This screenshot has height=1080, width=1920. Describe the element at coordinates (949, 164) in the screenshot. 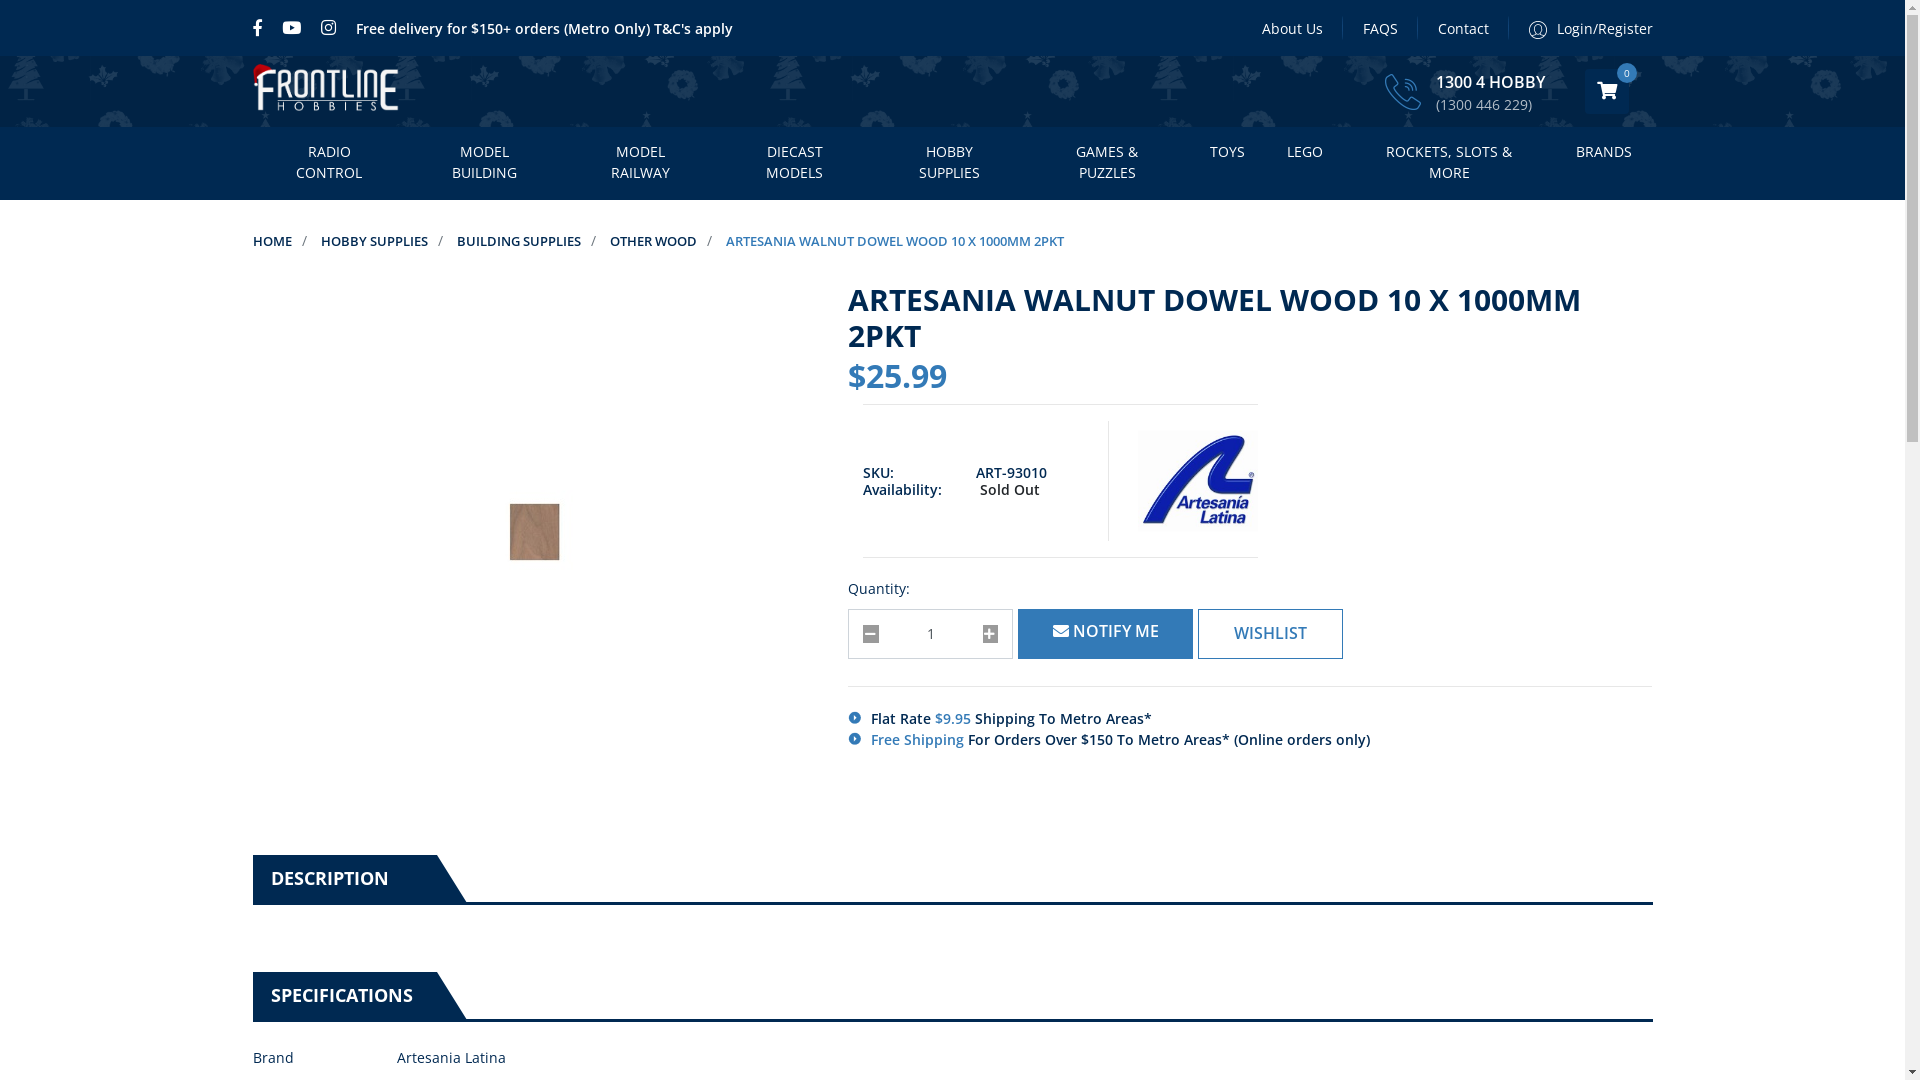

I see `HOBBY SUPPLIES` at that location.